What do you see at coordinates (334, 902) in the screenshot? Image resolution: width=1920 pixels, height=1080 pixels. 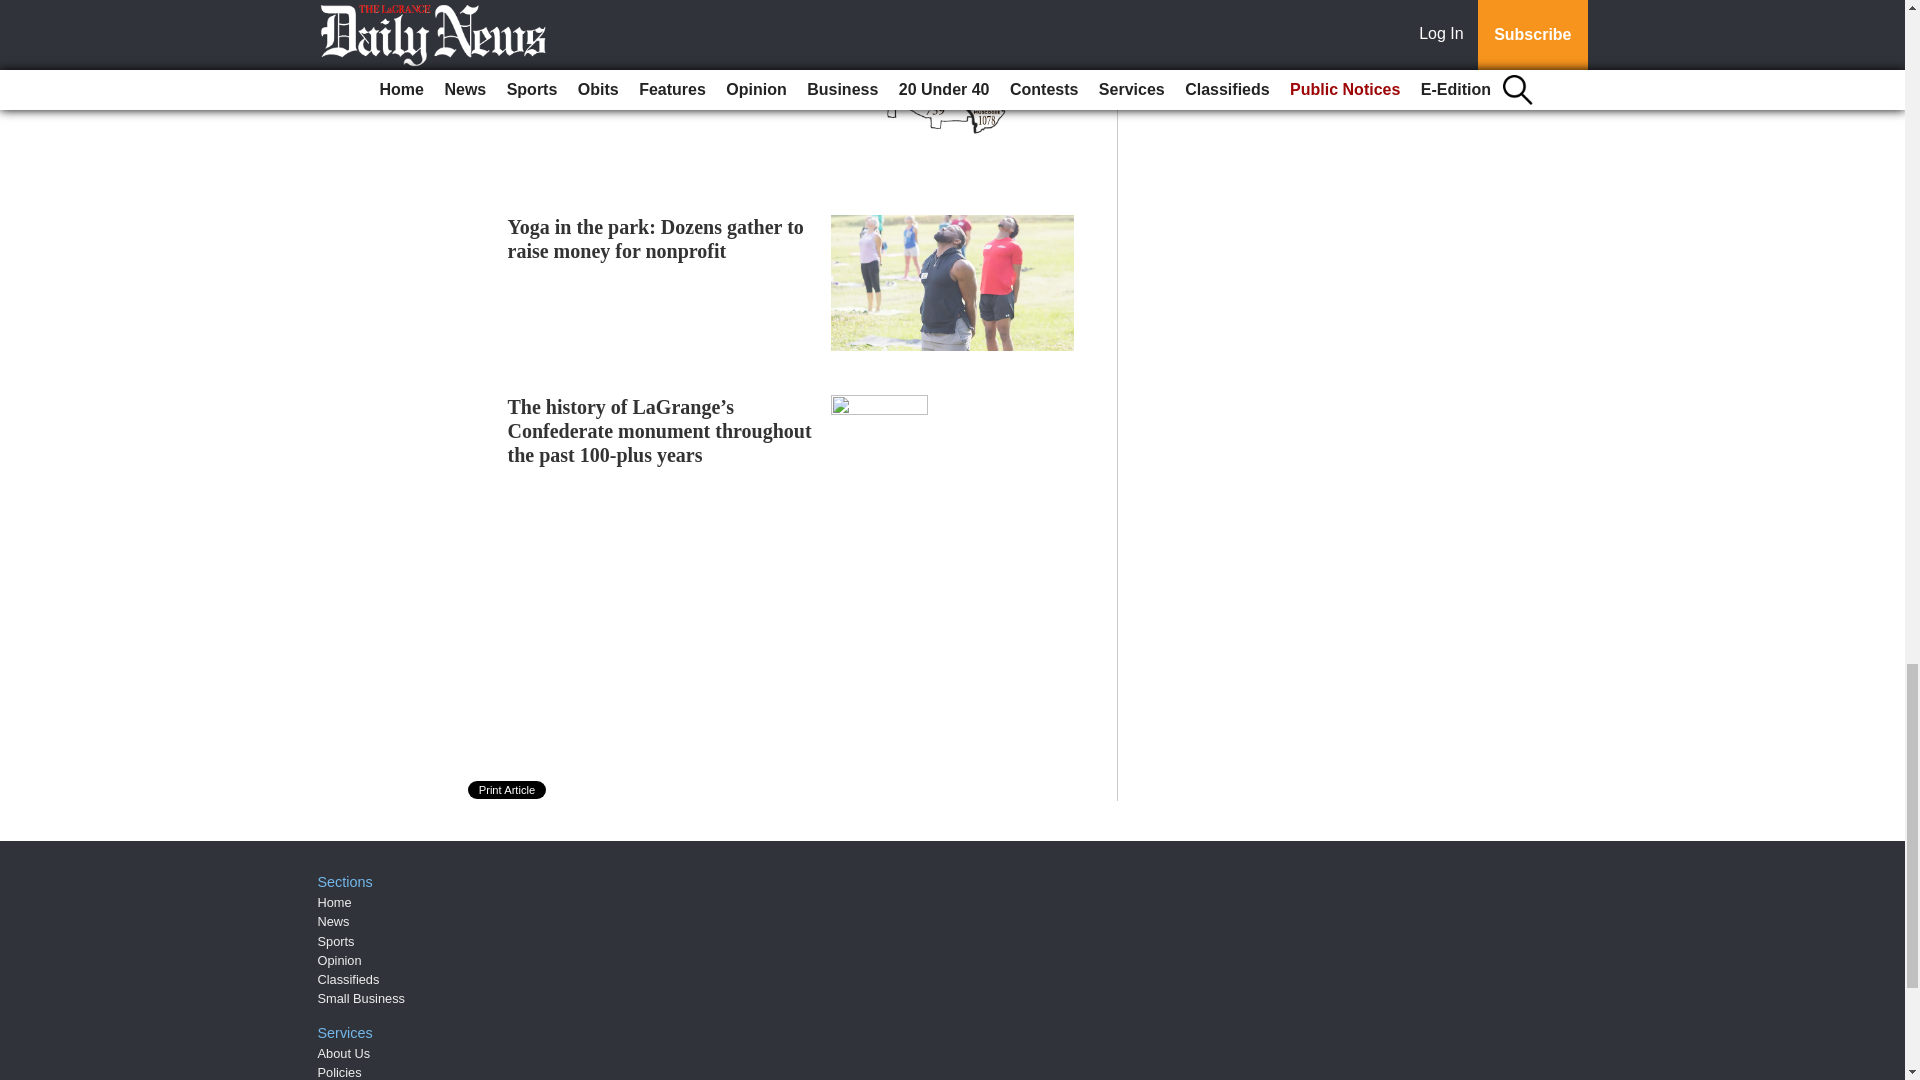 I see `Home` at bounding box center [334, 902].